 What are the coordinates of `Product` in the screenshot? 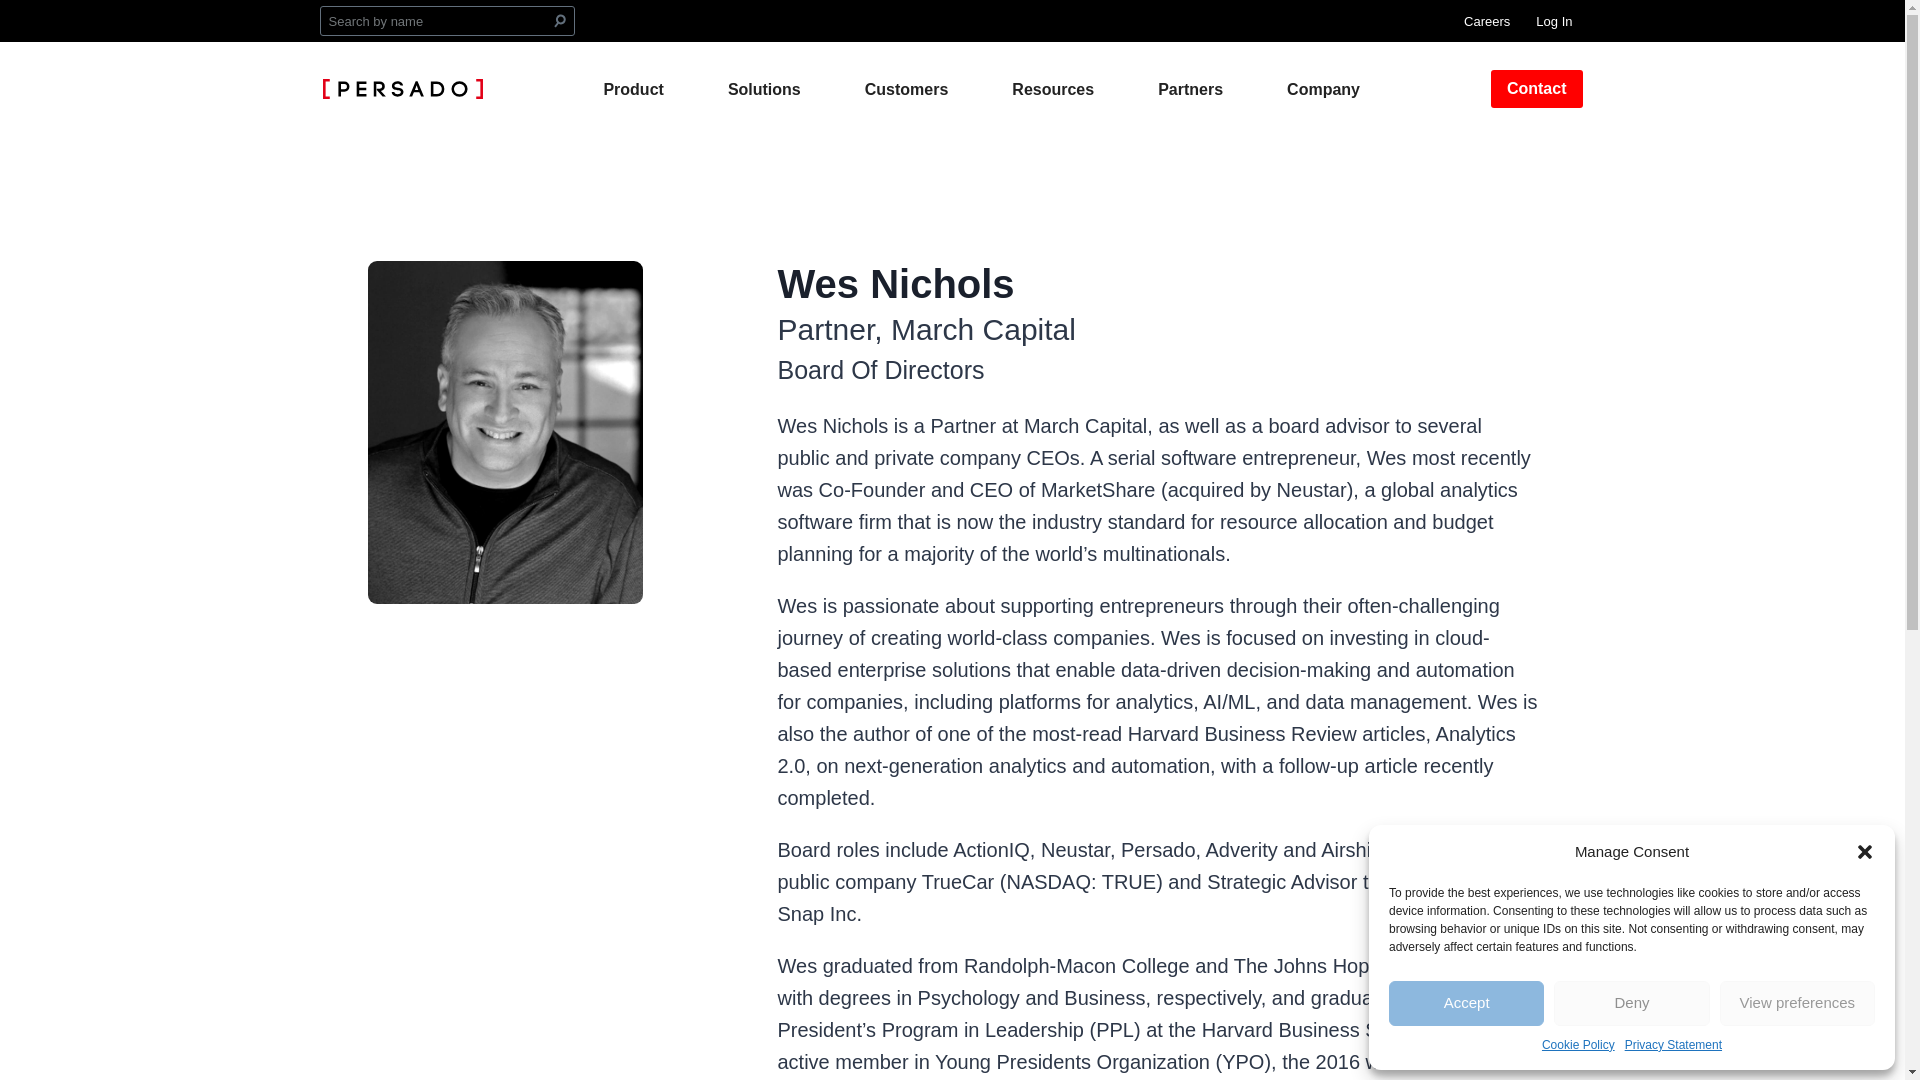 It's located at (632, 89).